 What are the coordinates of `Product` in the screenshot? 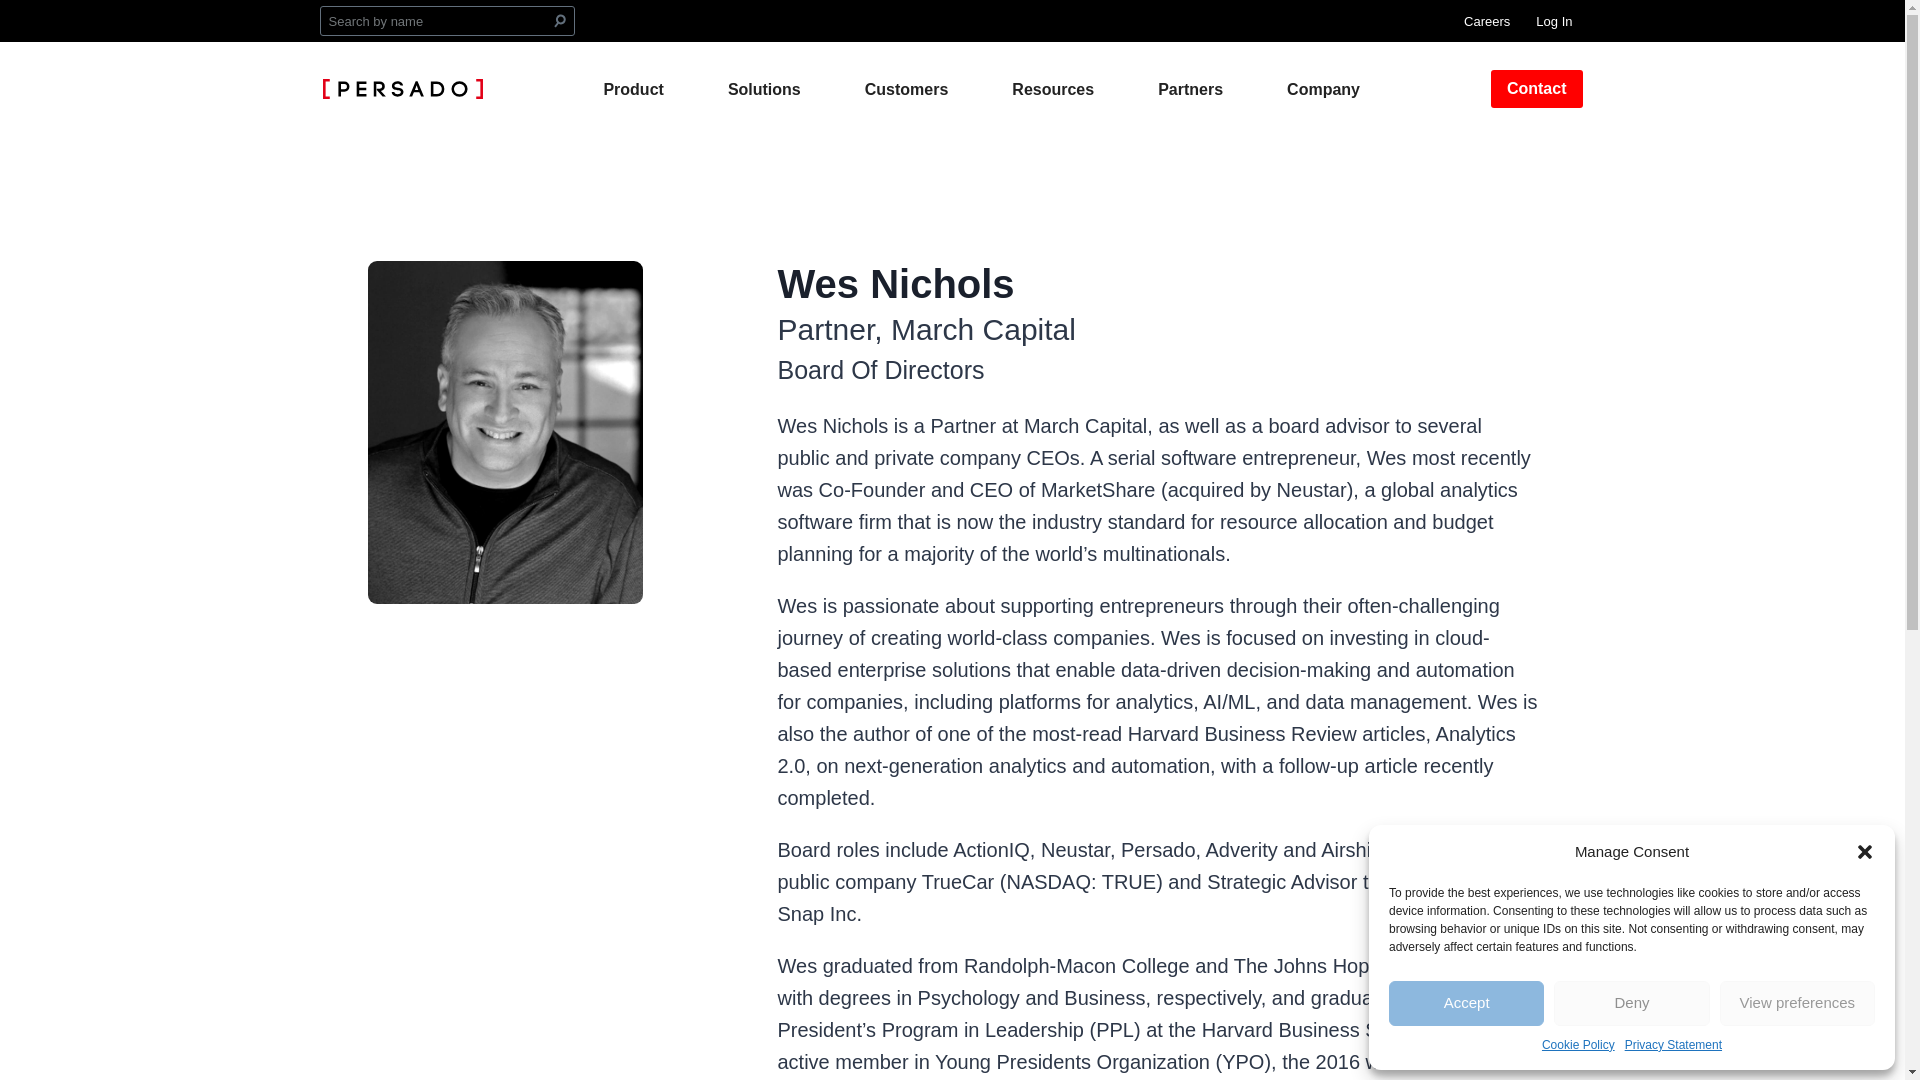 It's located at (632, 89).